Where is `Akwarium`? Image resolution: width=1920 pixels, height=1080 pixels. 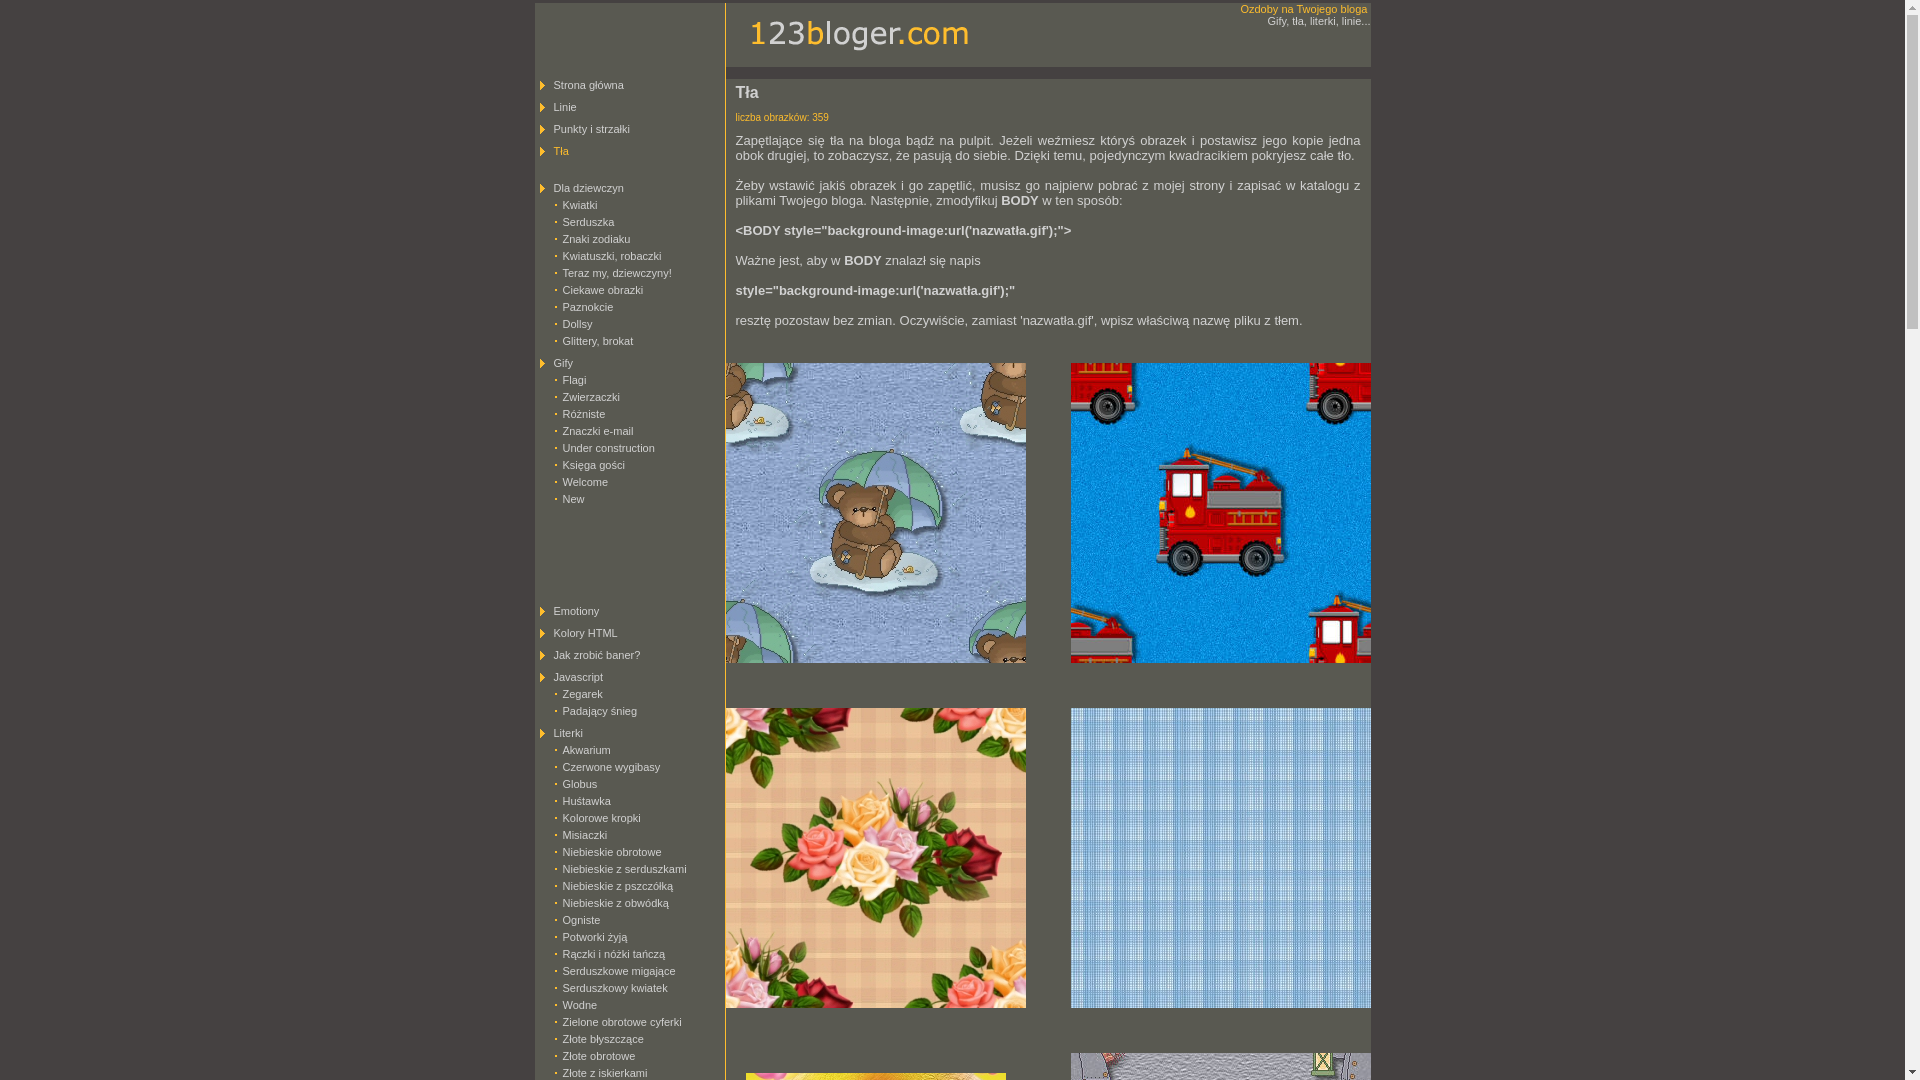 Akwarium is located at coordinates (586, 750).